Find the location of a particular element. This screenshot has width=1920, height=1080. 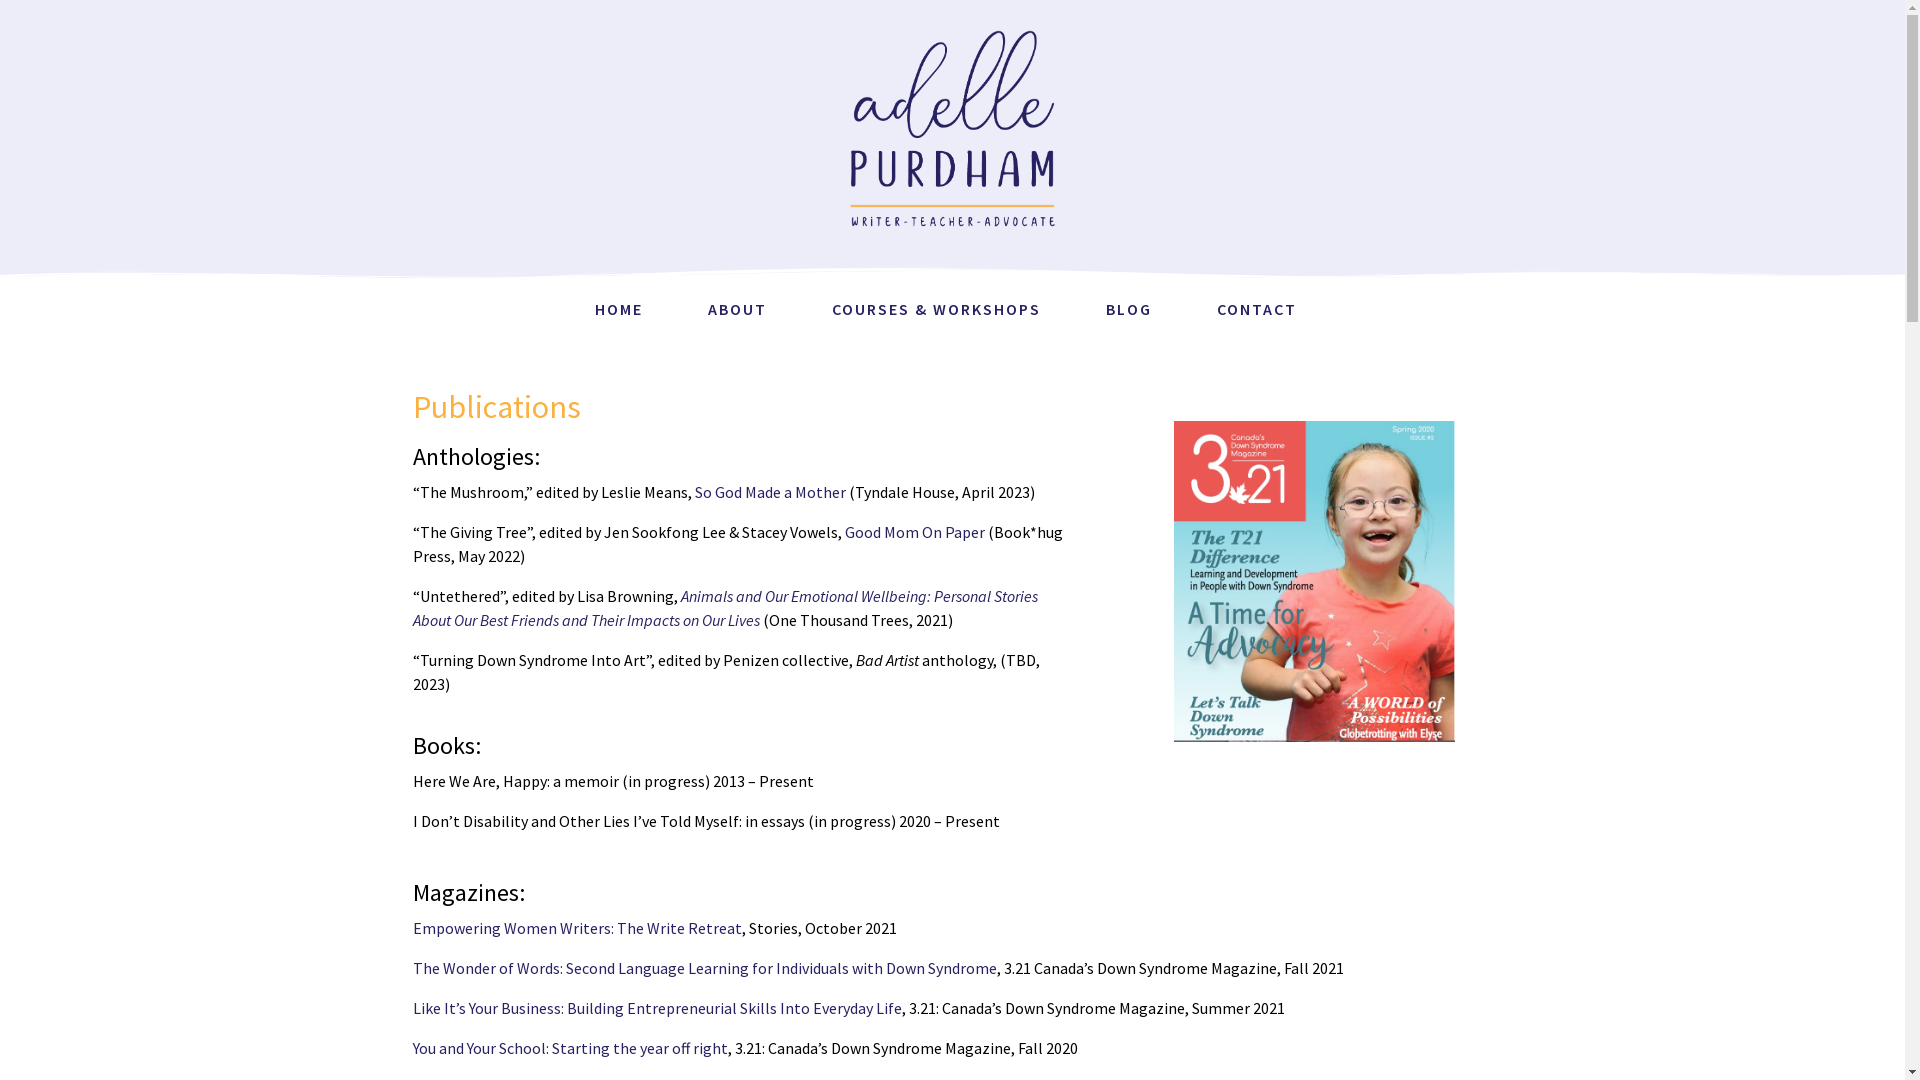

You and Your School: Starting the year off right is located at coordinates (570, 1048).